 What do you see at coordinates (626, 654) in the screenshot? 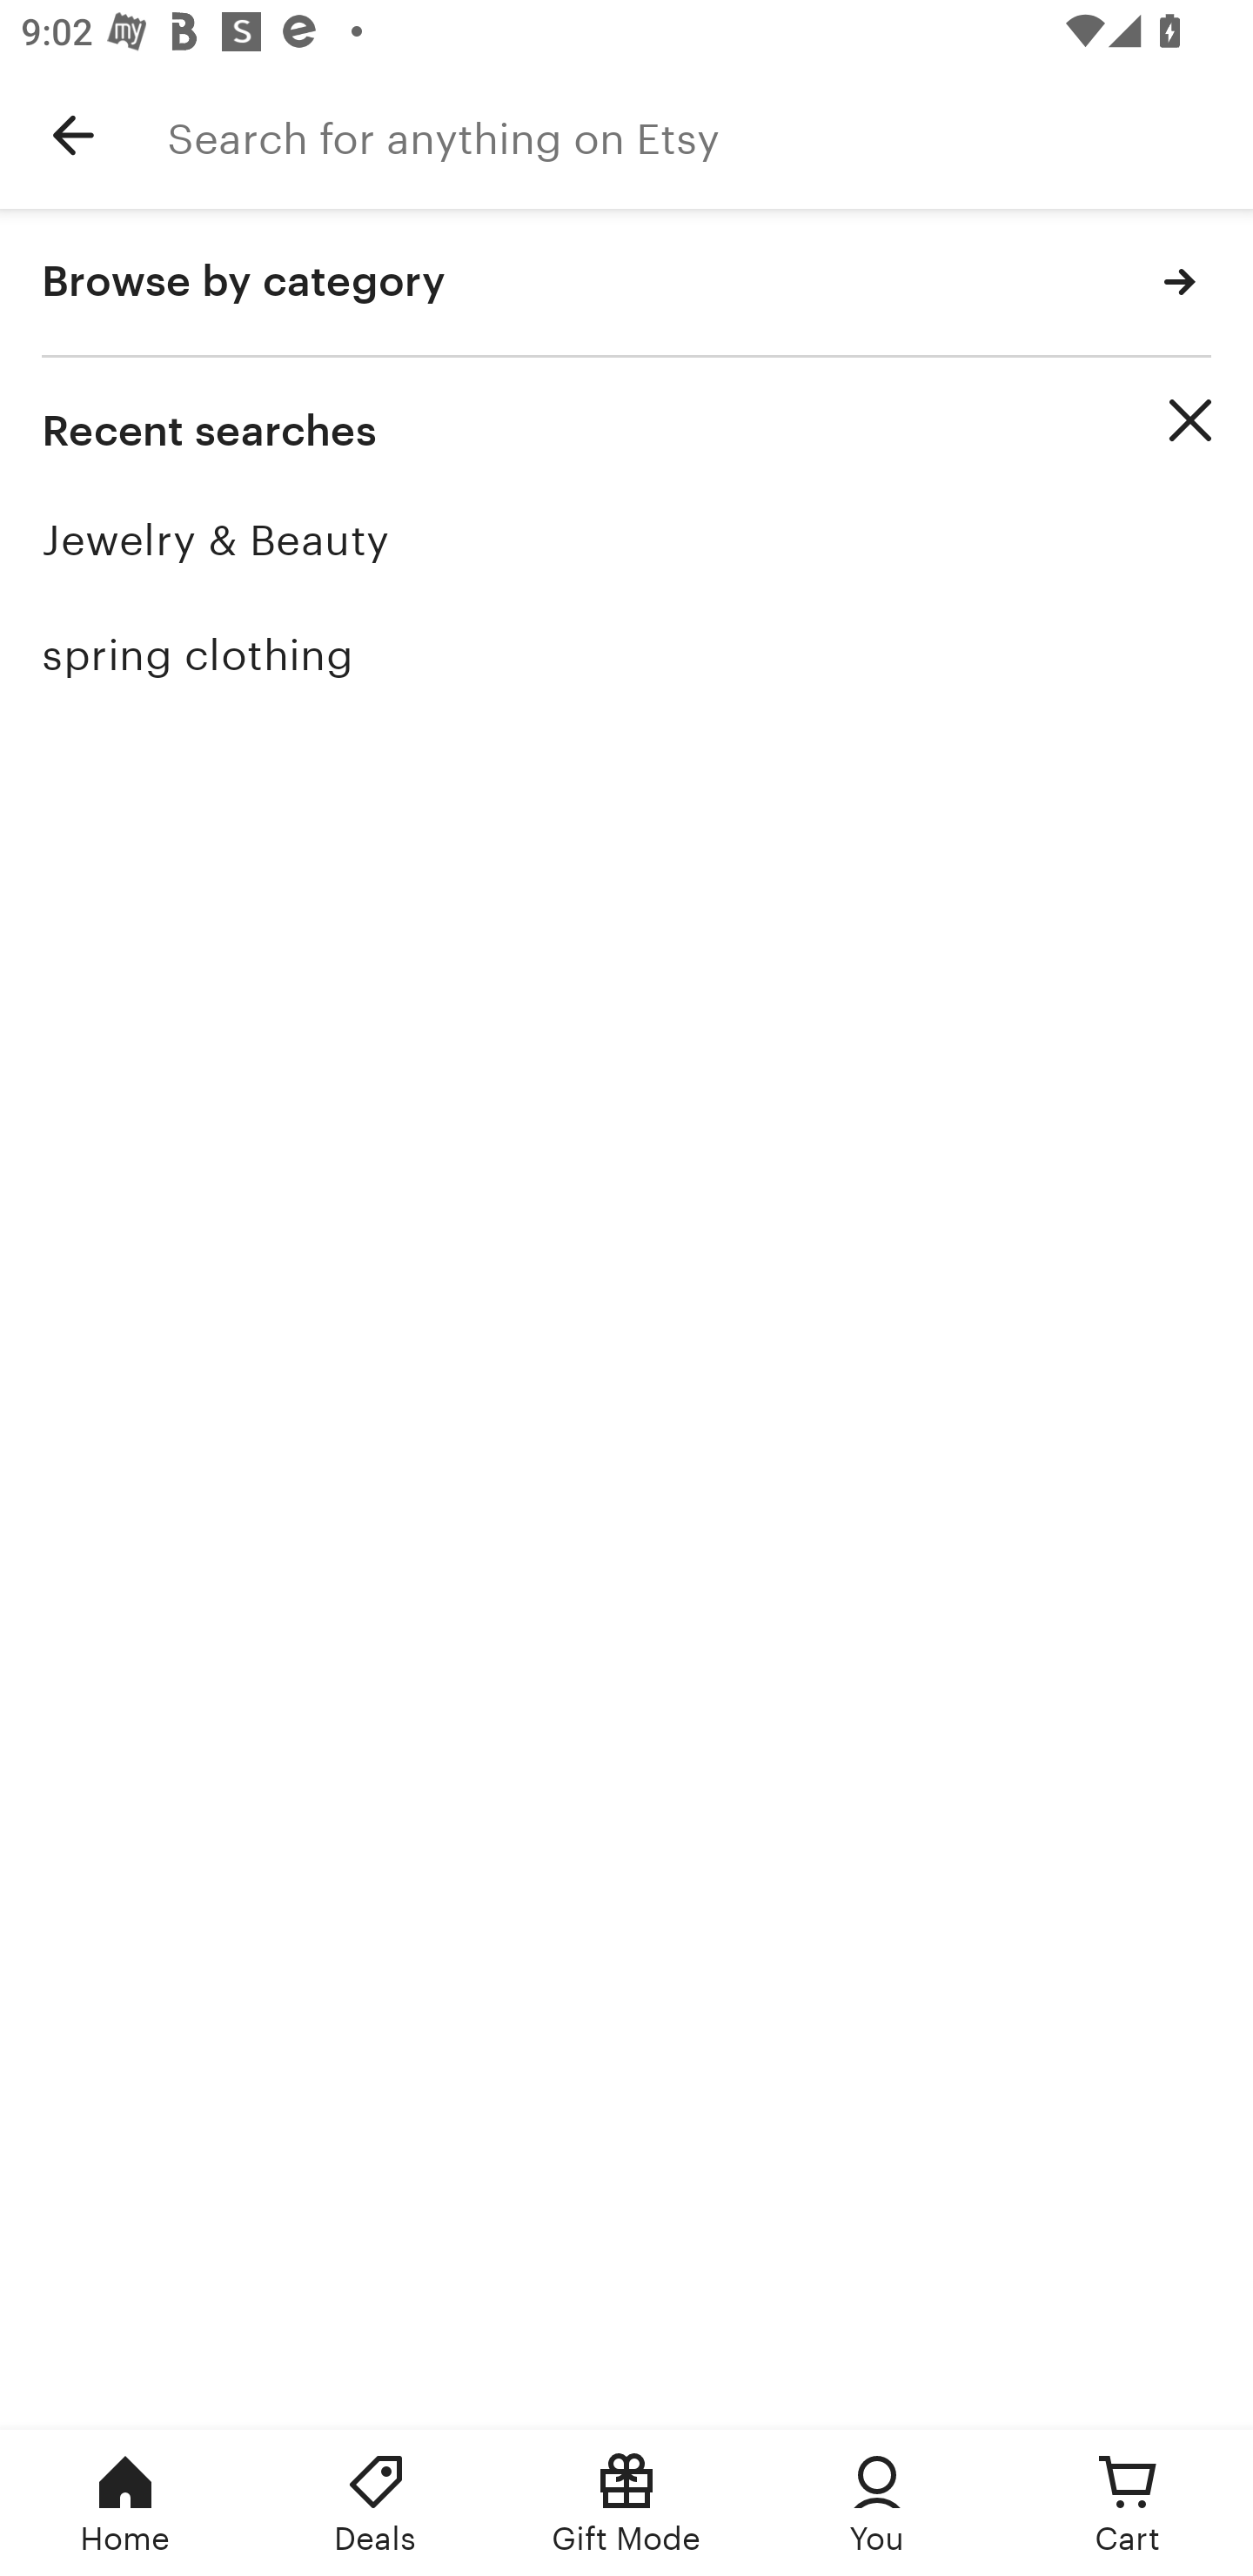
I see `spring clothing` at bounding box center [626, 654].